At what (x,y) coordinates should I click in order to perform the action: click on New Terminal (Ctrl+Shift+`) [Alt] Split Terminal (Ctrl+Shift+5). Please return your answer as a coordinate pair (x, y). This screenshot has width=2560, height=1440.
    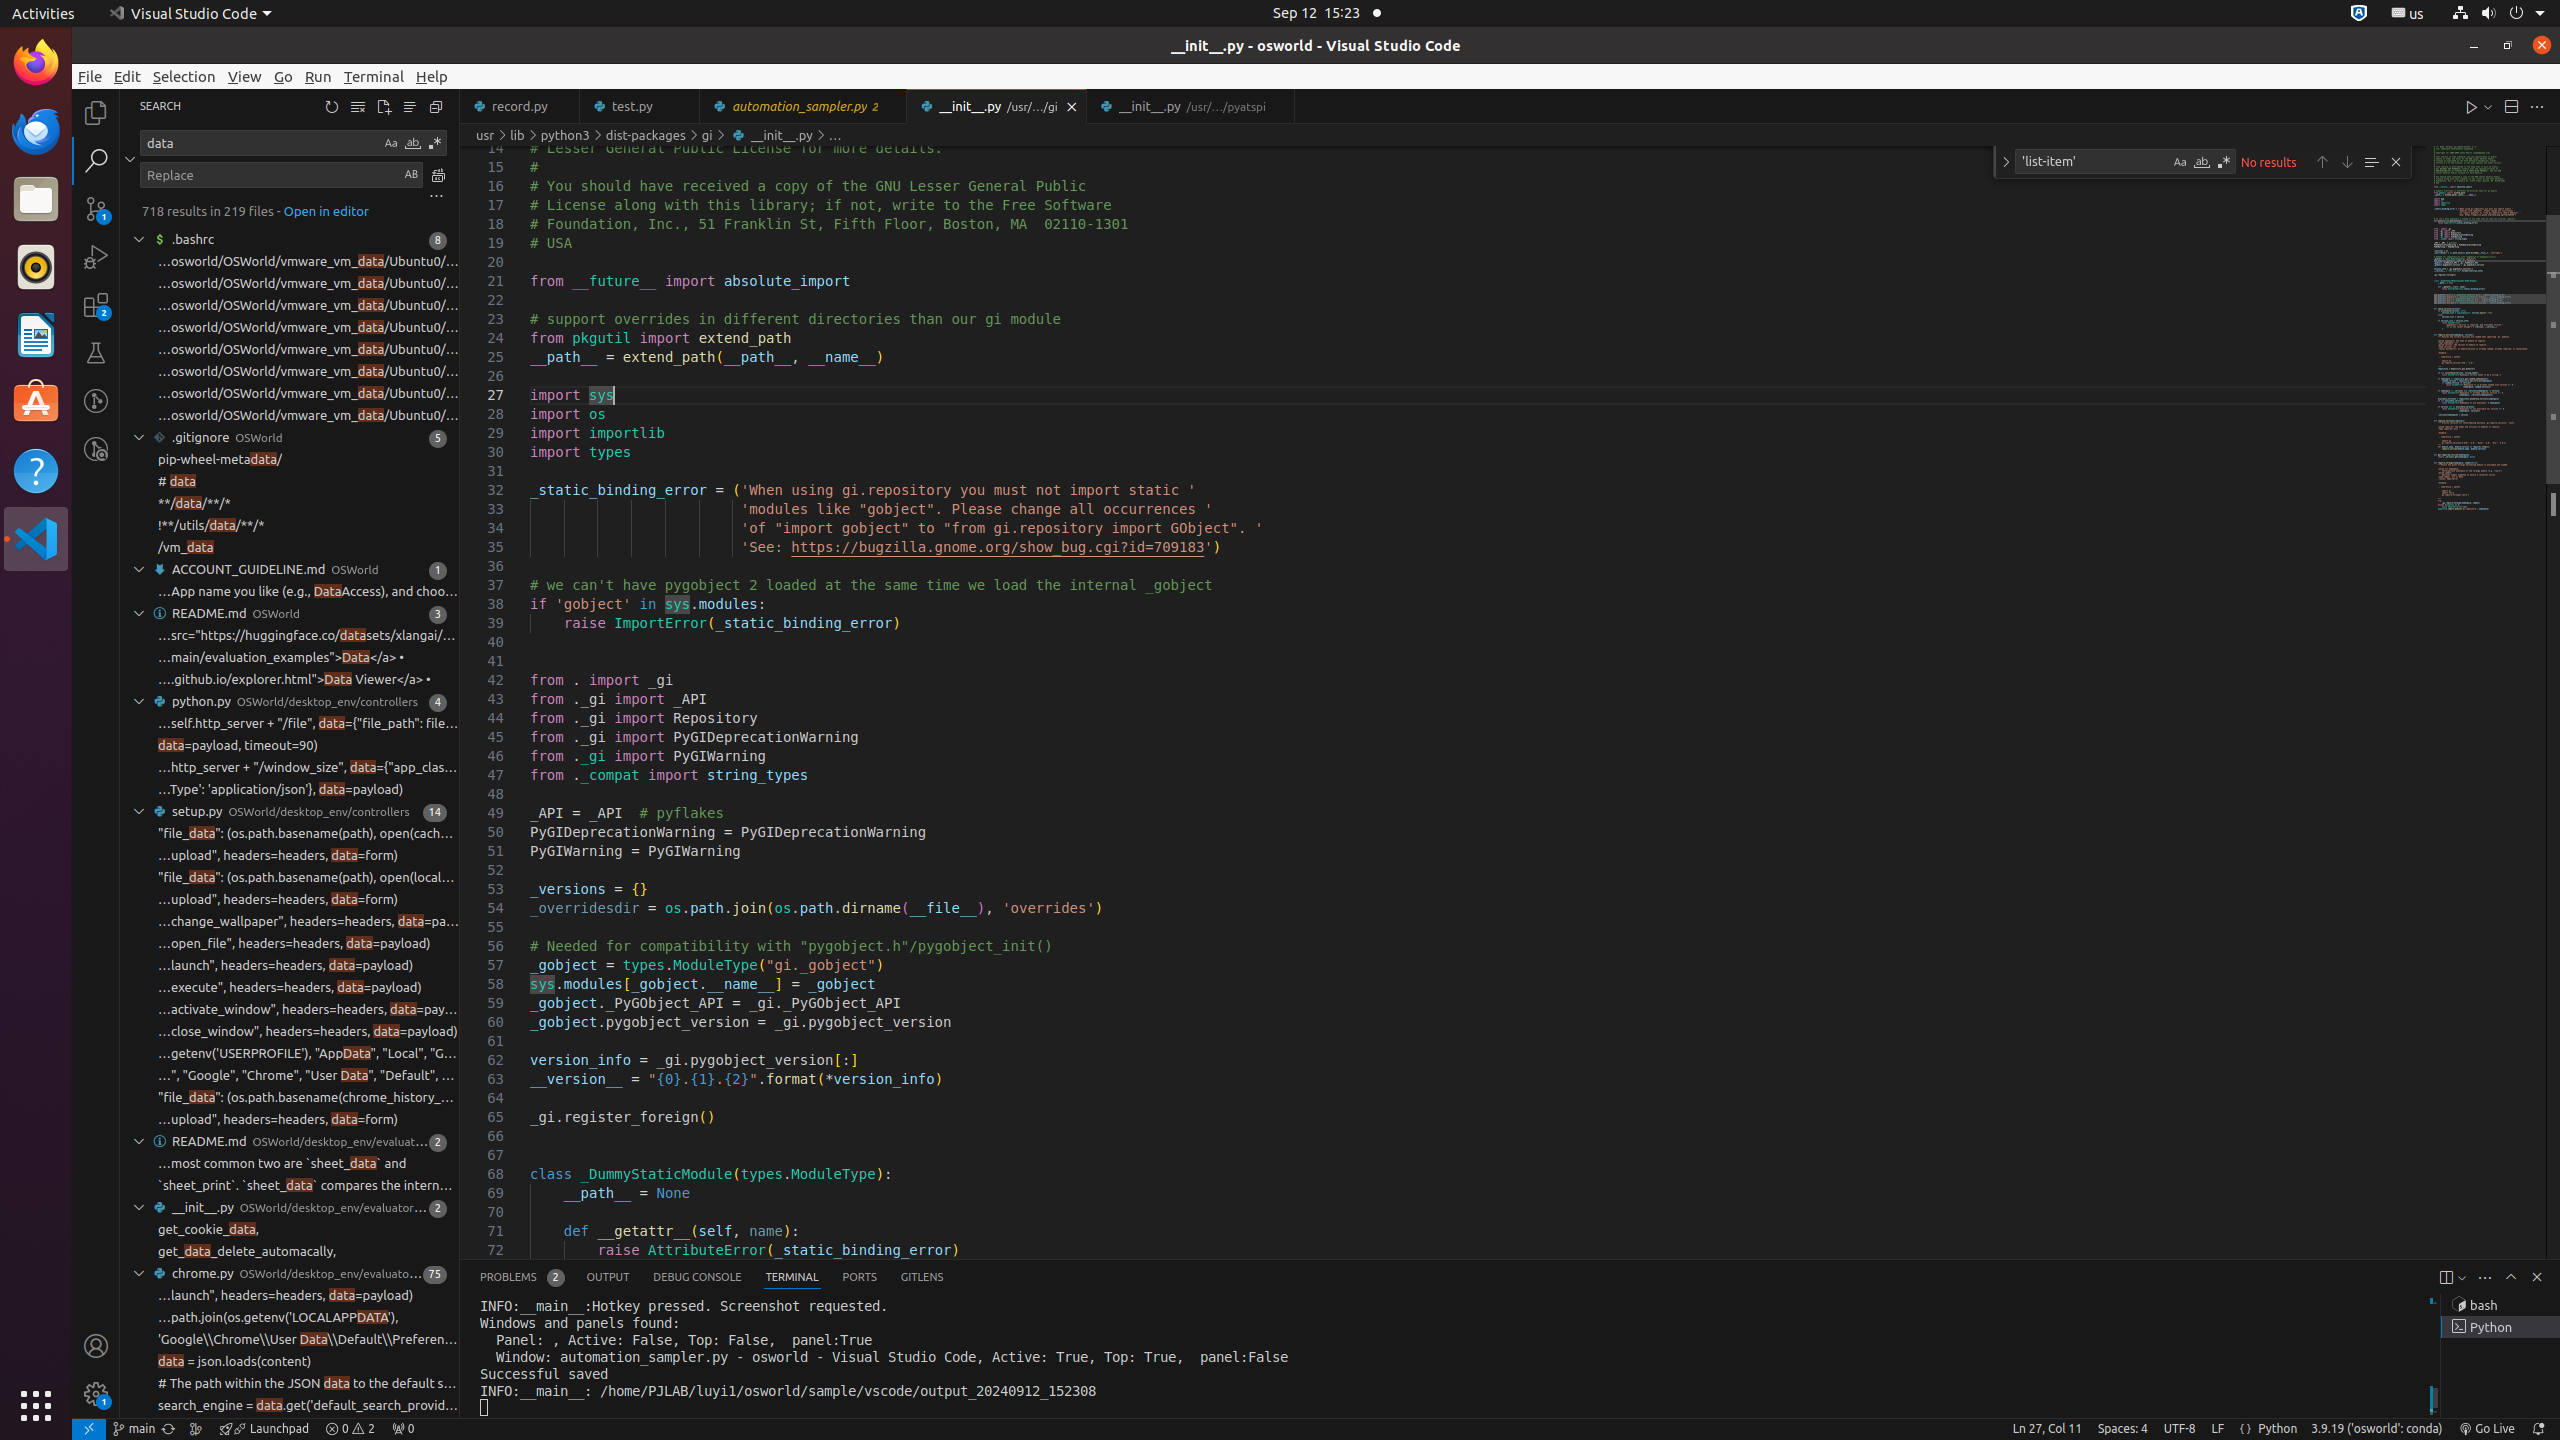
    Looking at the image, I should click on (2446, 1278).